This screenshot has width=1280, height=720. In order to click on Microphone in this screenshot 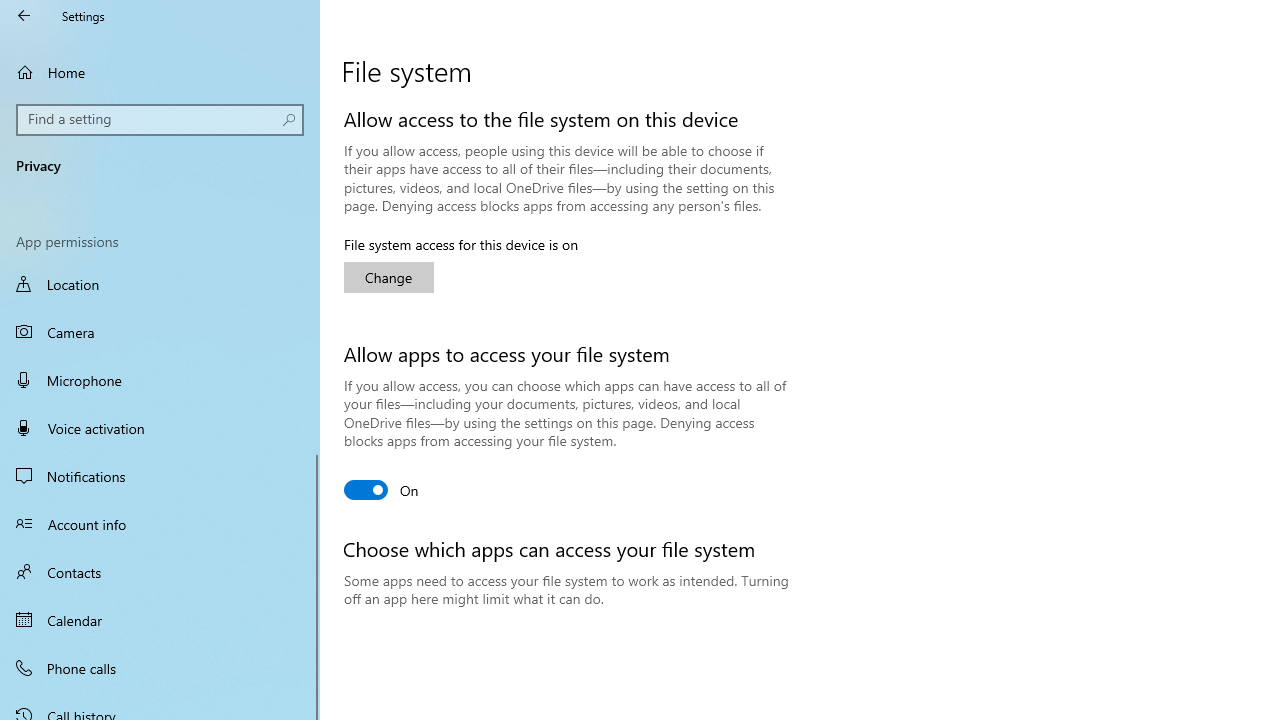, I will do `click(160, 379)`.